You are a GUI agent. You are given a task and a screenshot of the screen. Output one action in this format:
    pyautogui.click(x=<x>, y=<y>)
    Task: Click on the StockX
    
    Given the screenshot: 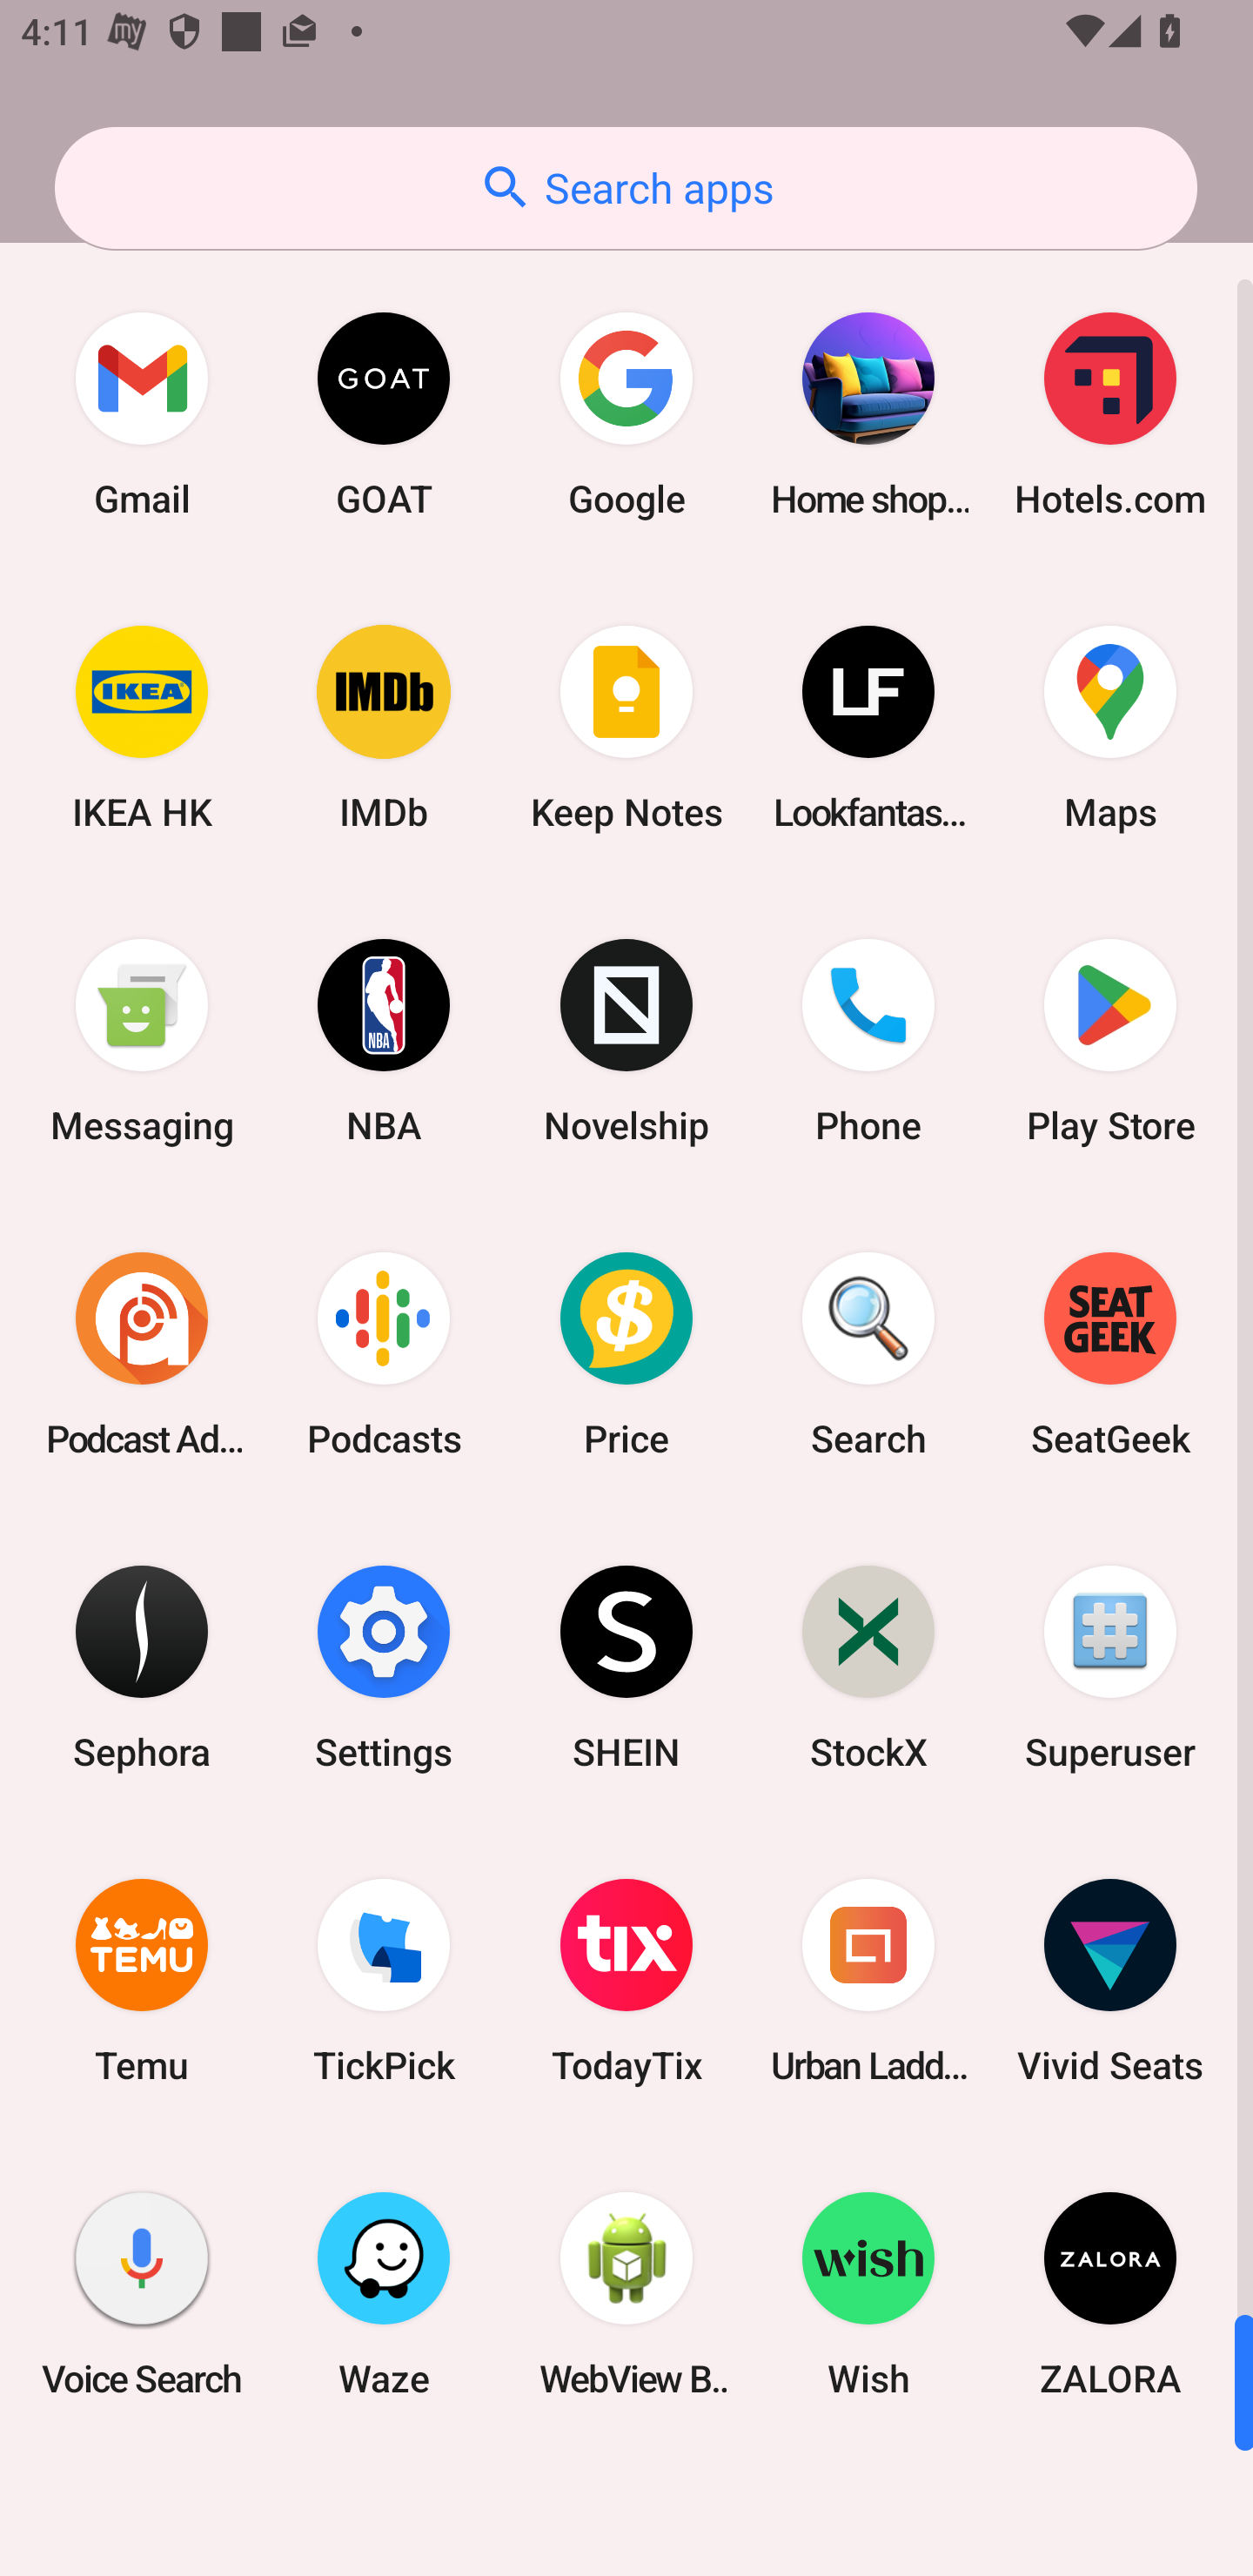 What is the action you would take?
    pyautogui.click(x=868, y=1666)
    